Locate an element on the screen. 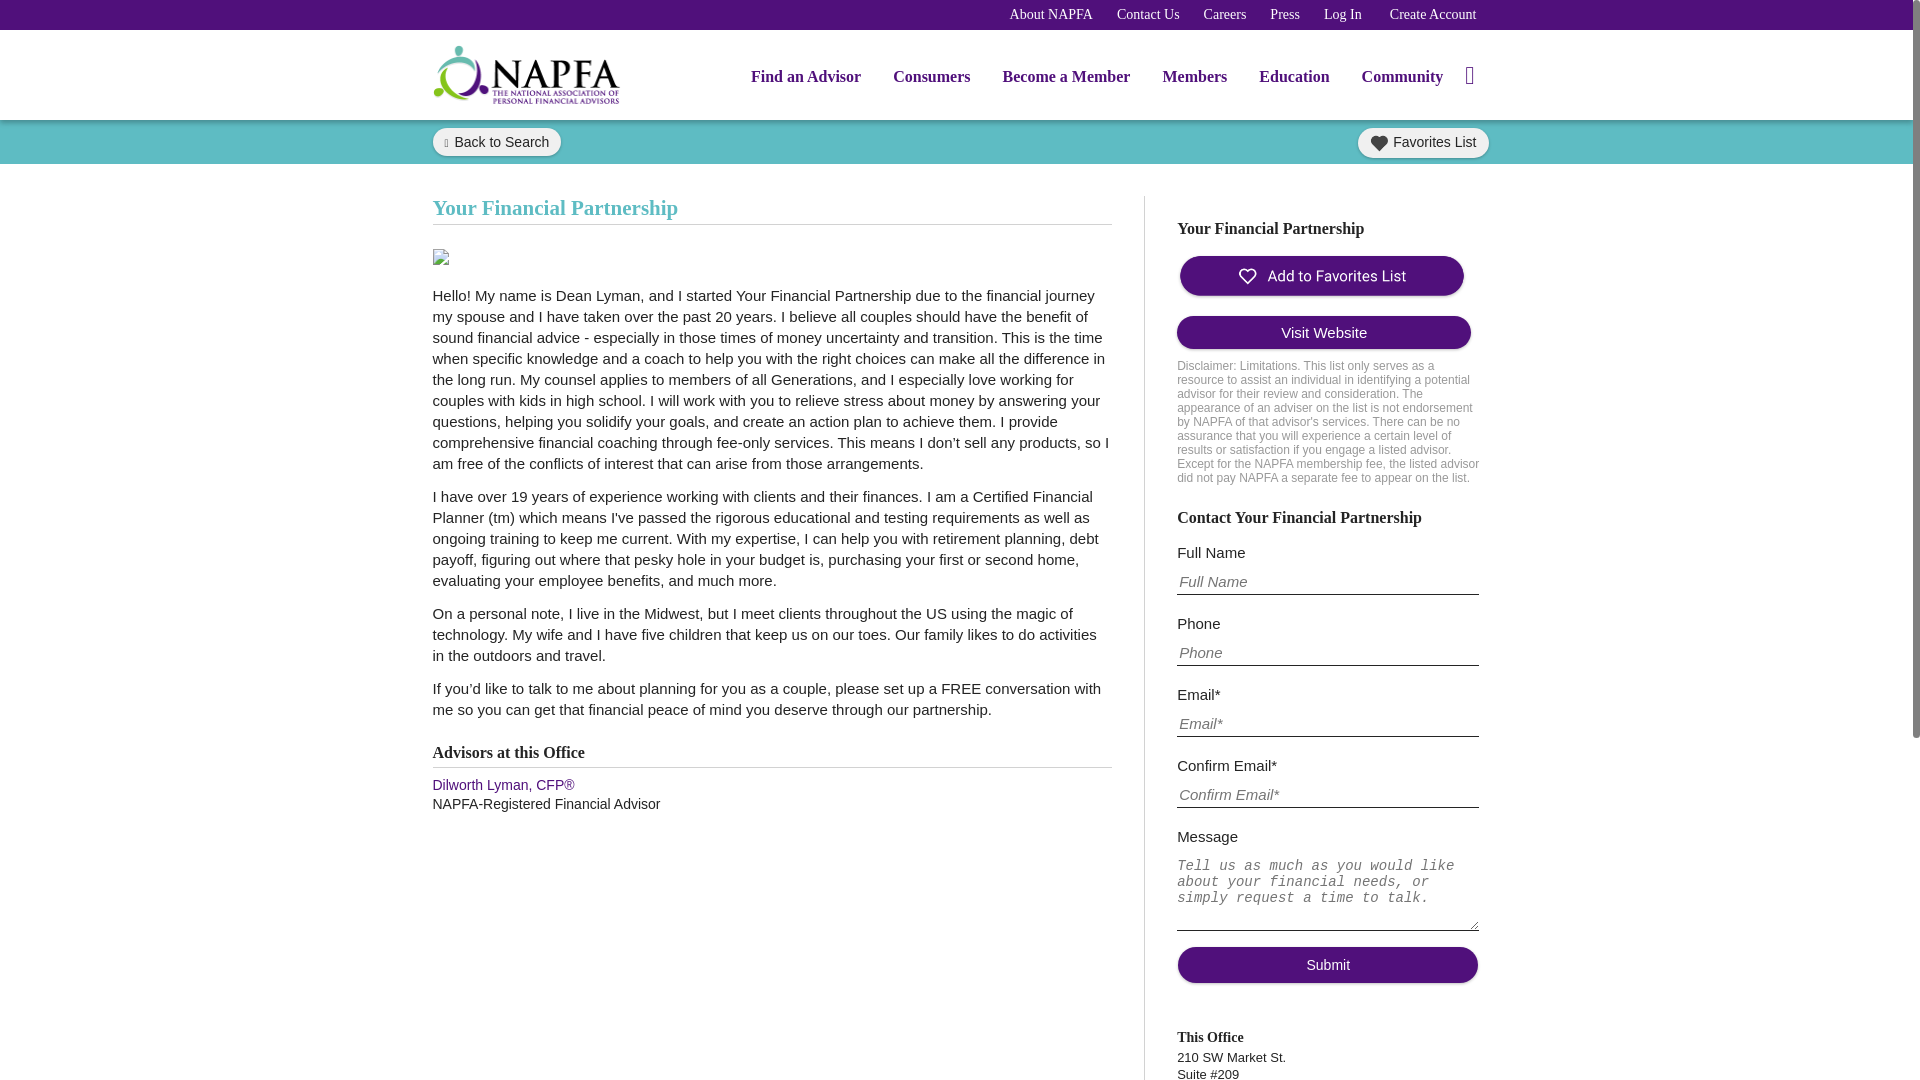  Create Account is located at coordinates (1433, 14).